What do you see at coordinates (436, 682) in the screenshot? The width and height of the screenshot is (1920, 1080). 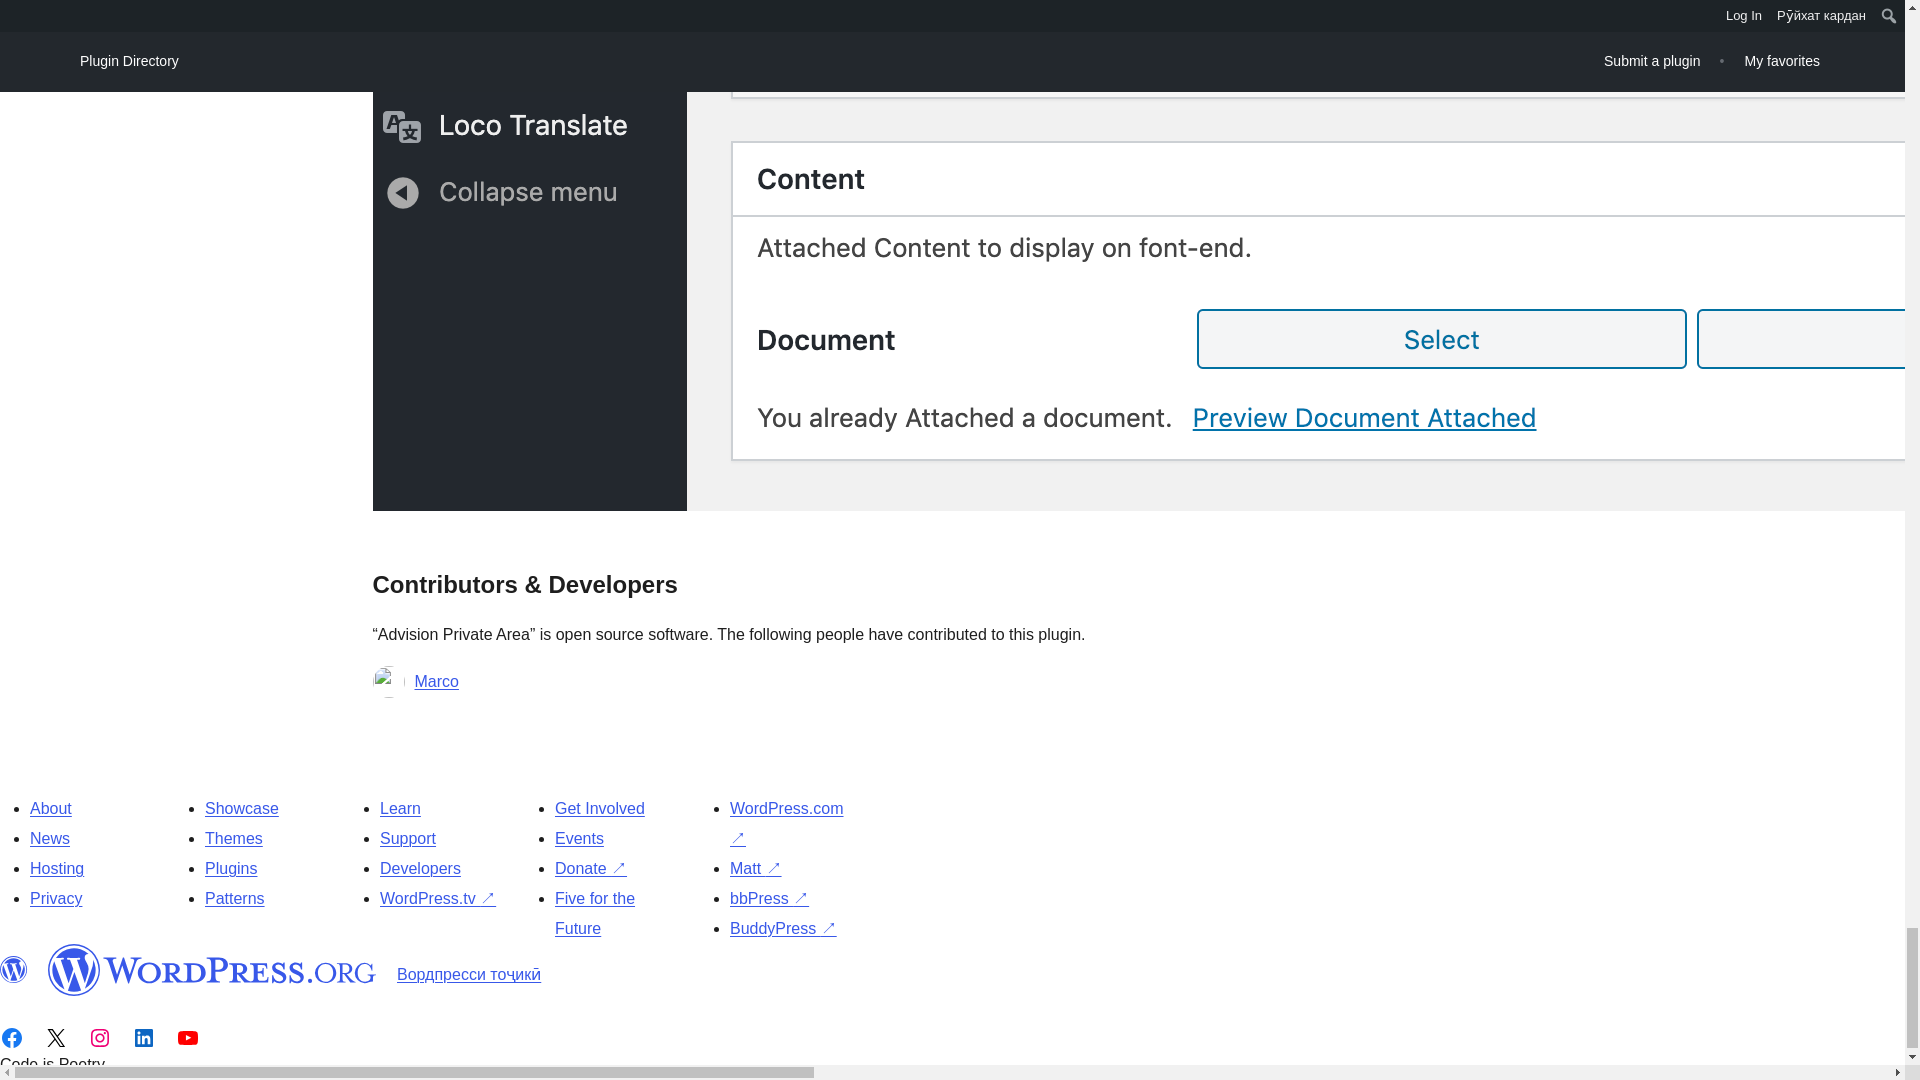 I see `Marco` at bounding box center [436, 682].